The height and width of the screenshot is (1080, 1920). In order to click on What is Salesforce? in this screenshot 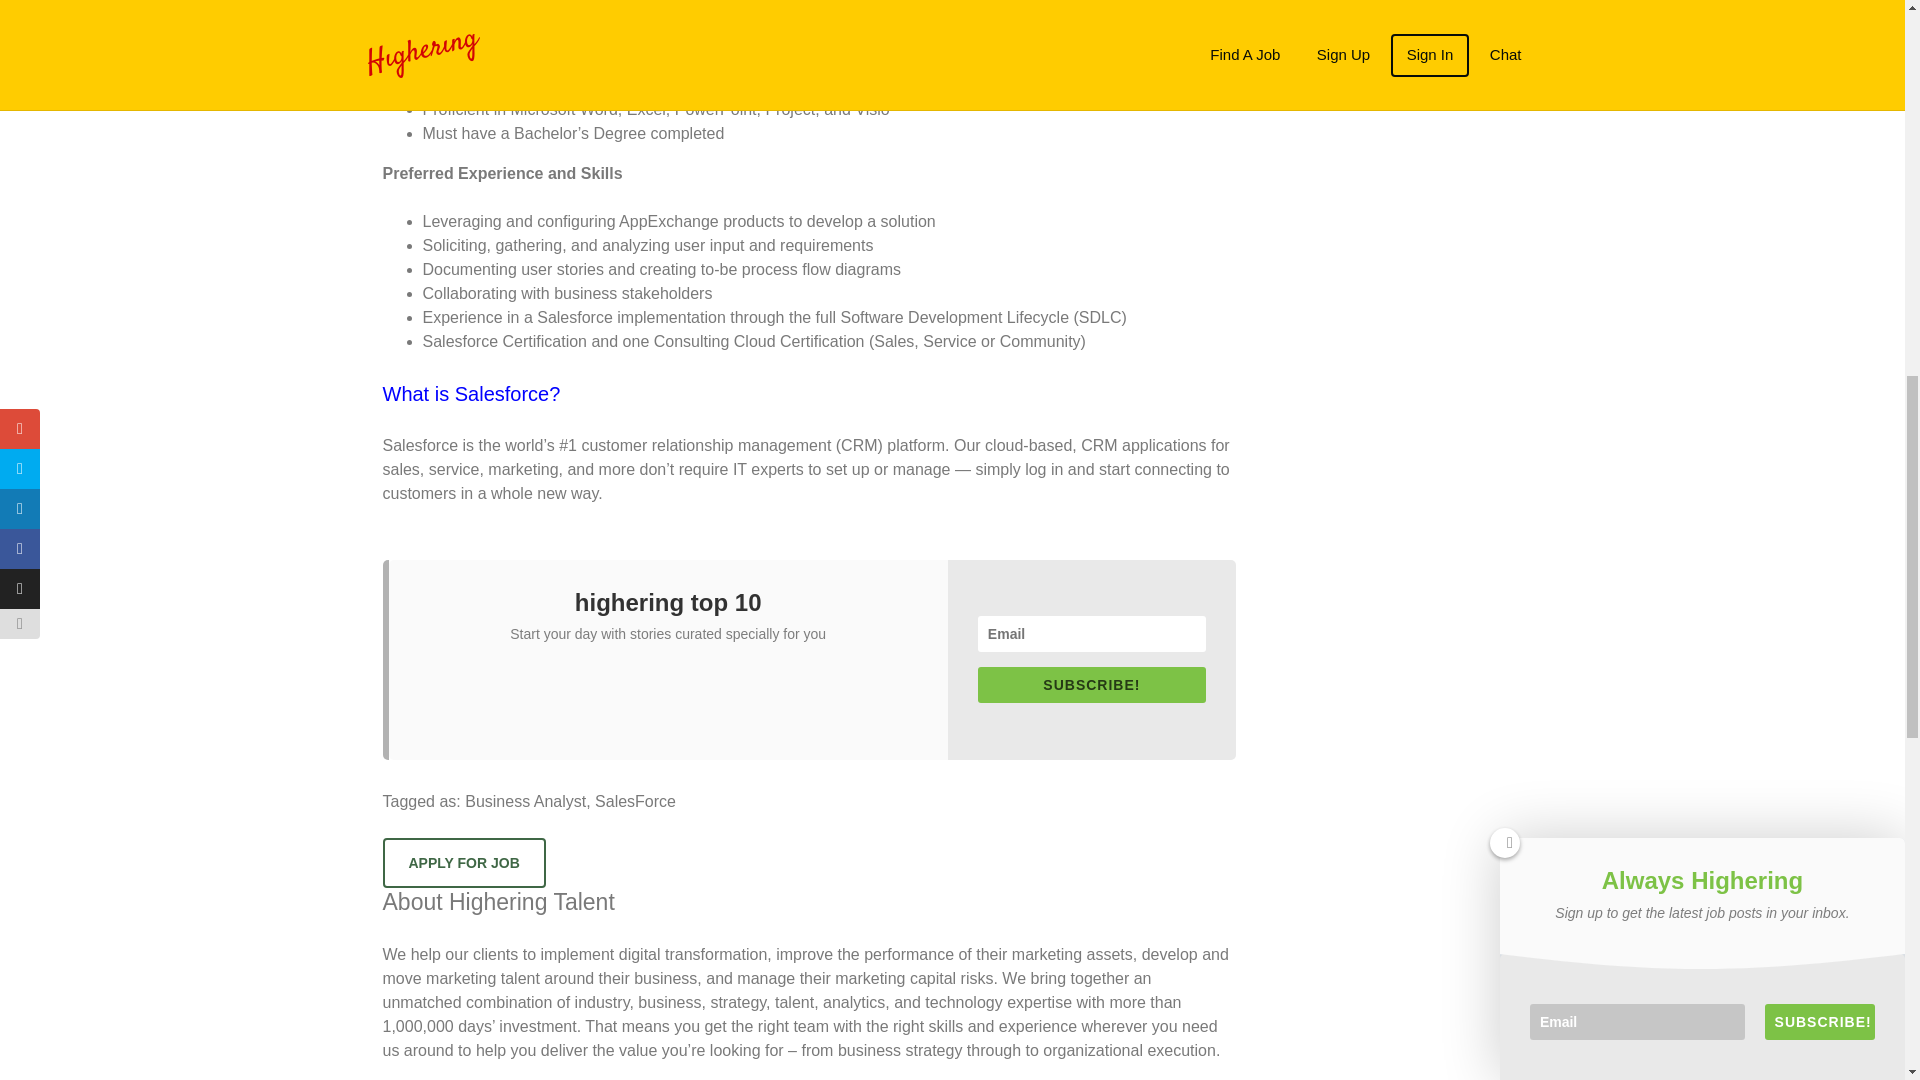, I will do `click(471, 394)`.